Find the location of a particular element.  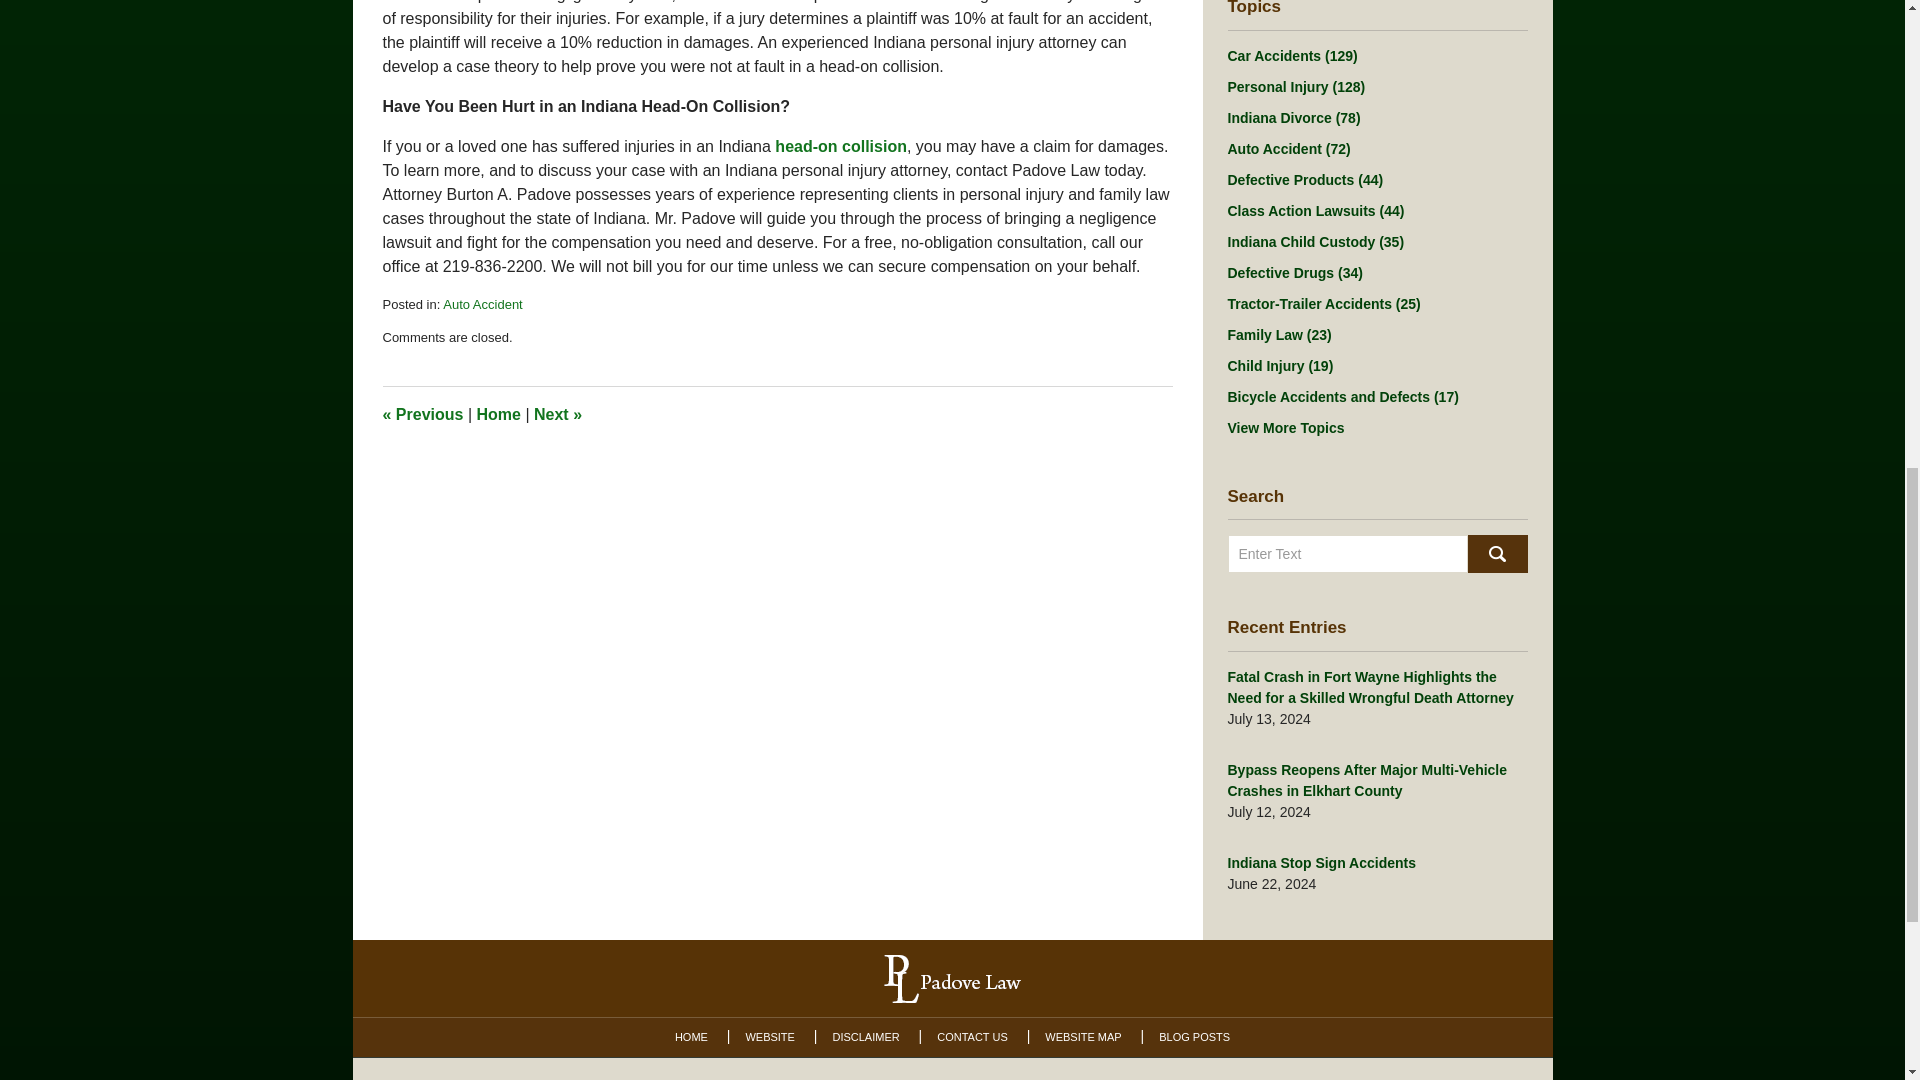

head-on collision is located at coordinates (840, 146).